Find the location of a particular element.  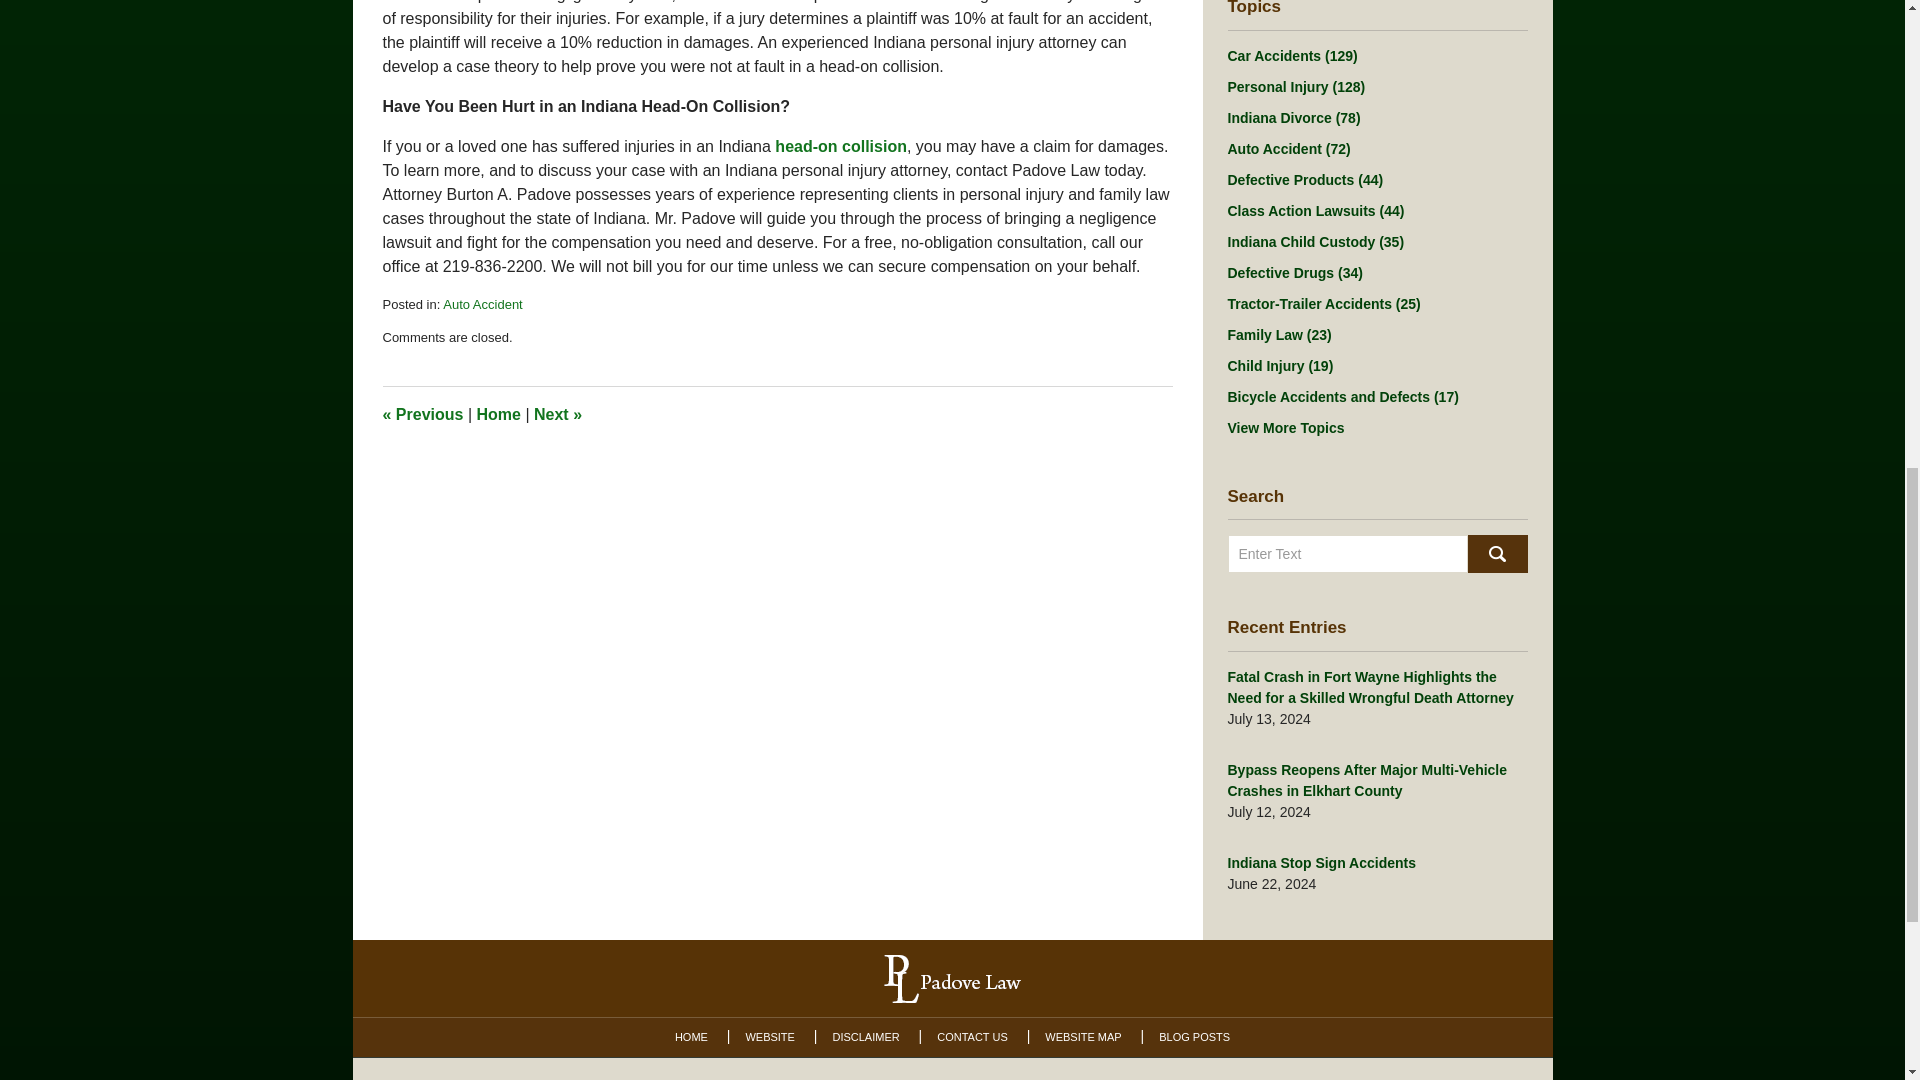

head-on collision is located at coordinates (840, 146).